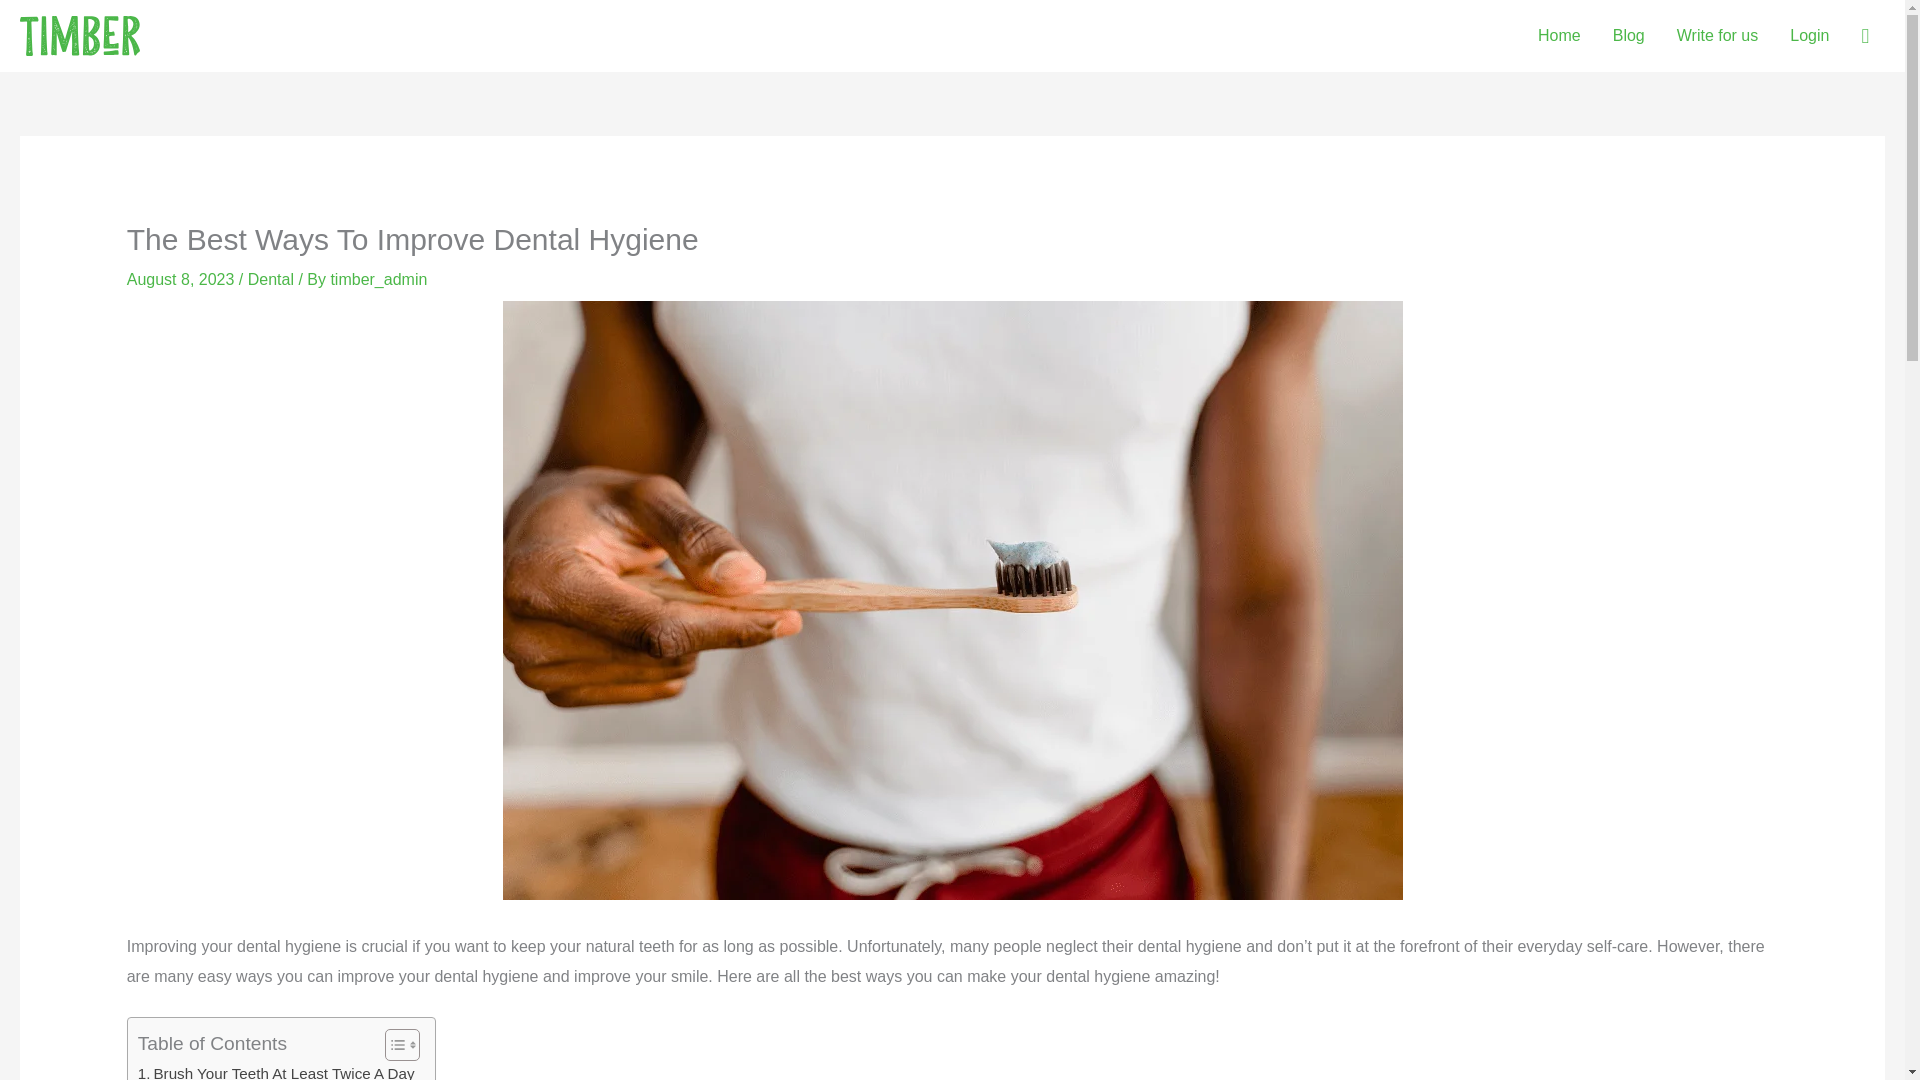 Image resolution: width=1920 pixels, height=1080 pixels. Describe the element at coordinates (276, 1070) in the screenshot. I see `Brush Your Teeth At Least Twice A Day` at that location.